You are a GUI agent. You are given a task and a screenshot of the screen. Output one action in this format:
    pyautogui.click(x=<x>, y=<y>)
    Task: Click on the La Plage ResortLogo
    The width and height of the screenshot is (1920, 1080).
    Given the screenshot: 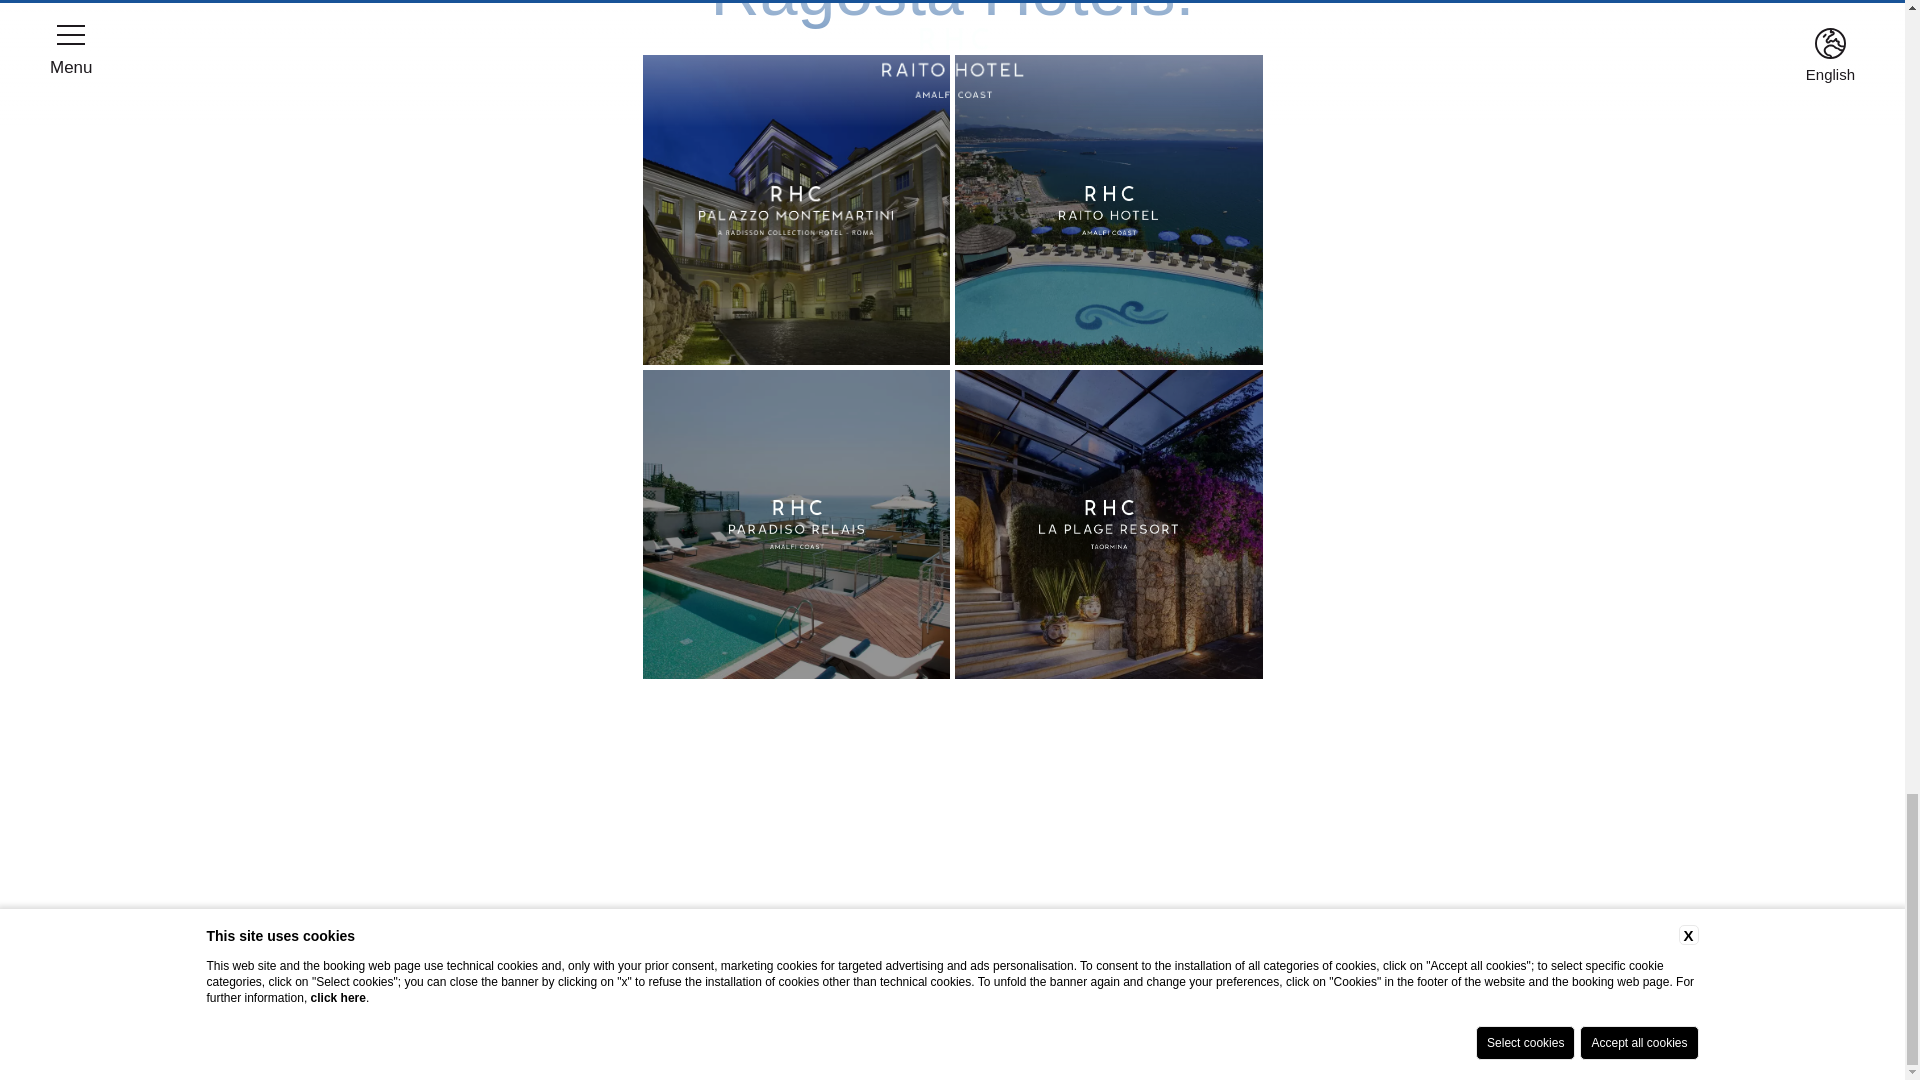 What is the action you would take?
    pyautogui.click(x=1108, y=525)
    